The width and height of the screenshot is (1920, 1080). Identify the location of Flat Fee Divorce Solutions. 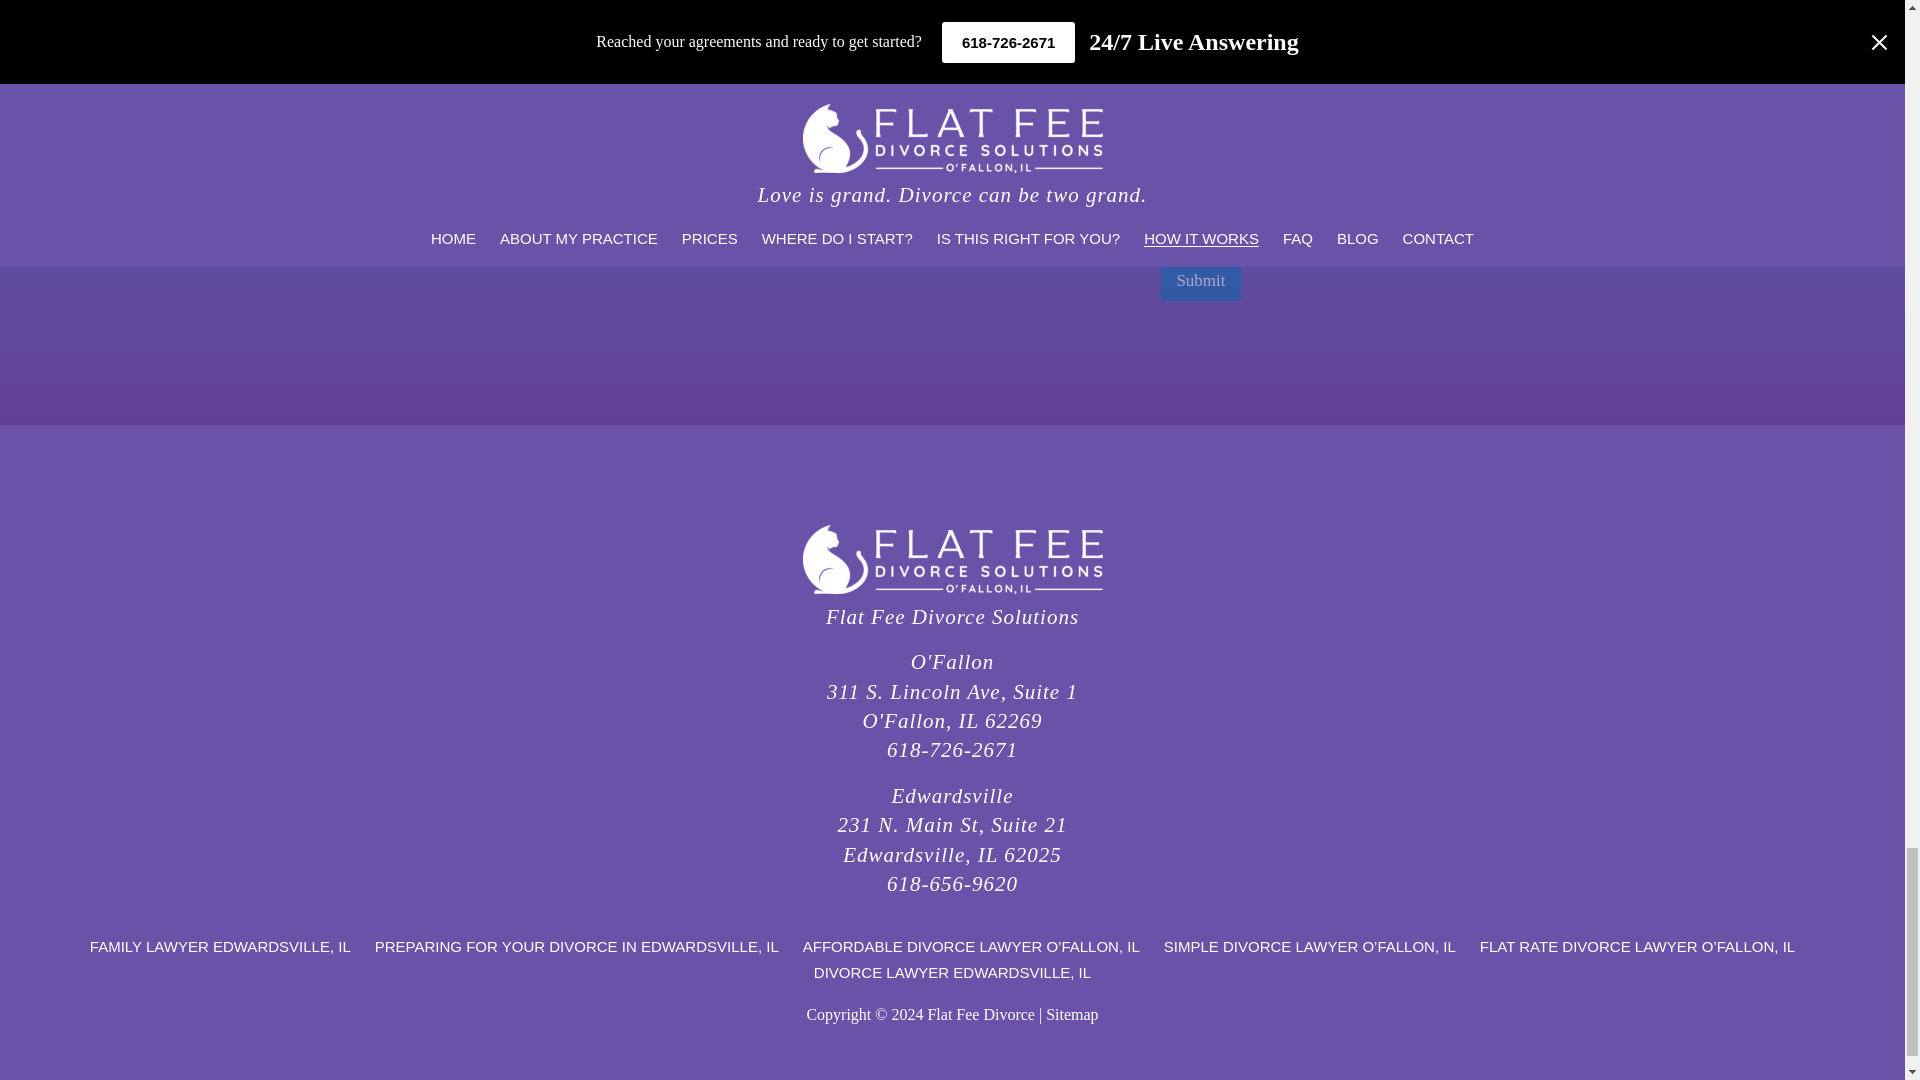
(952, 616).